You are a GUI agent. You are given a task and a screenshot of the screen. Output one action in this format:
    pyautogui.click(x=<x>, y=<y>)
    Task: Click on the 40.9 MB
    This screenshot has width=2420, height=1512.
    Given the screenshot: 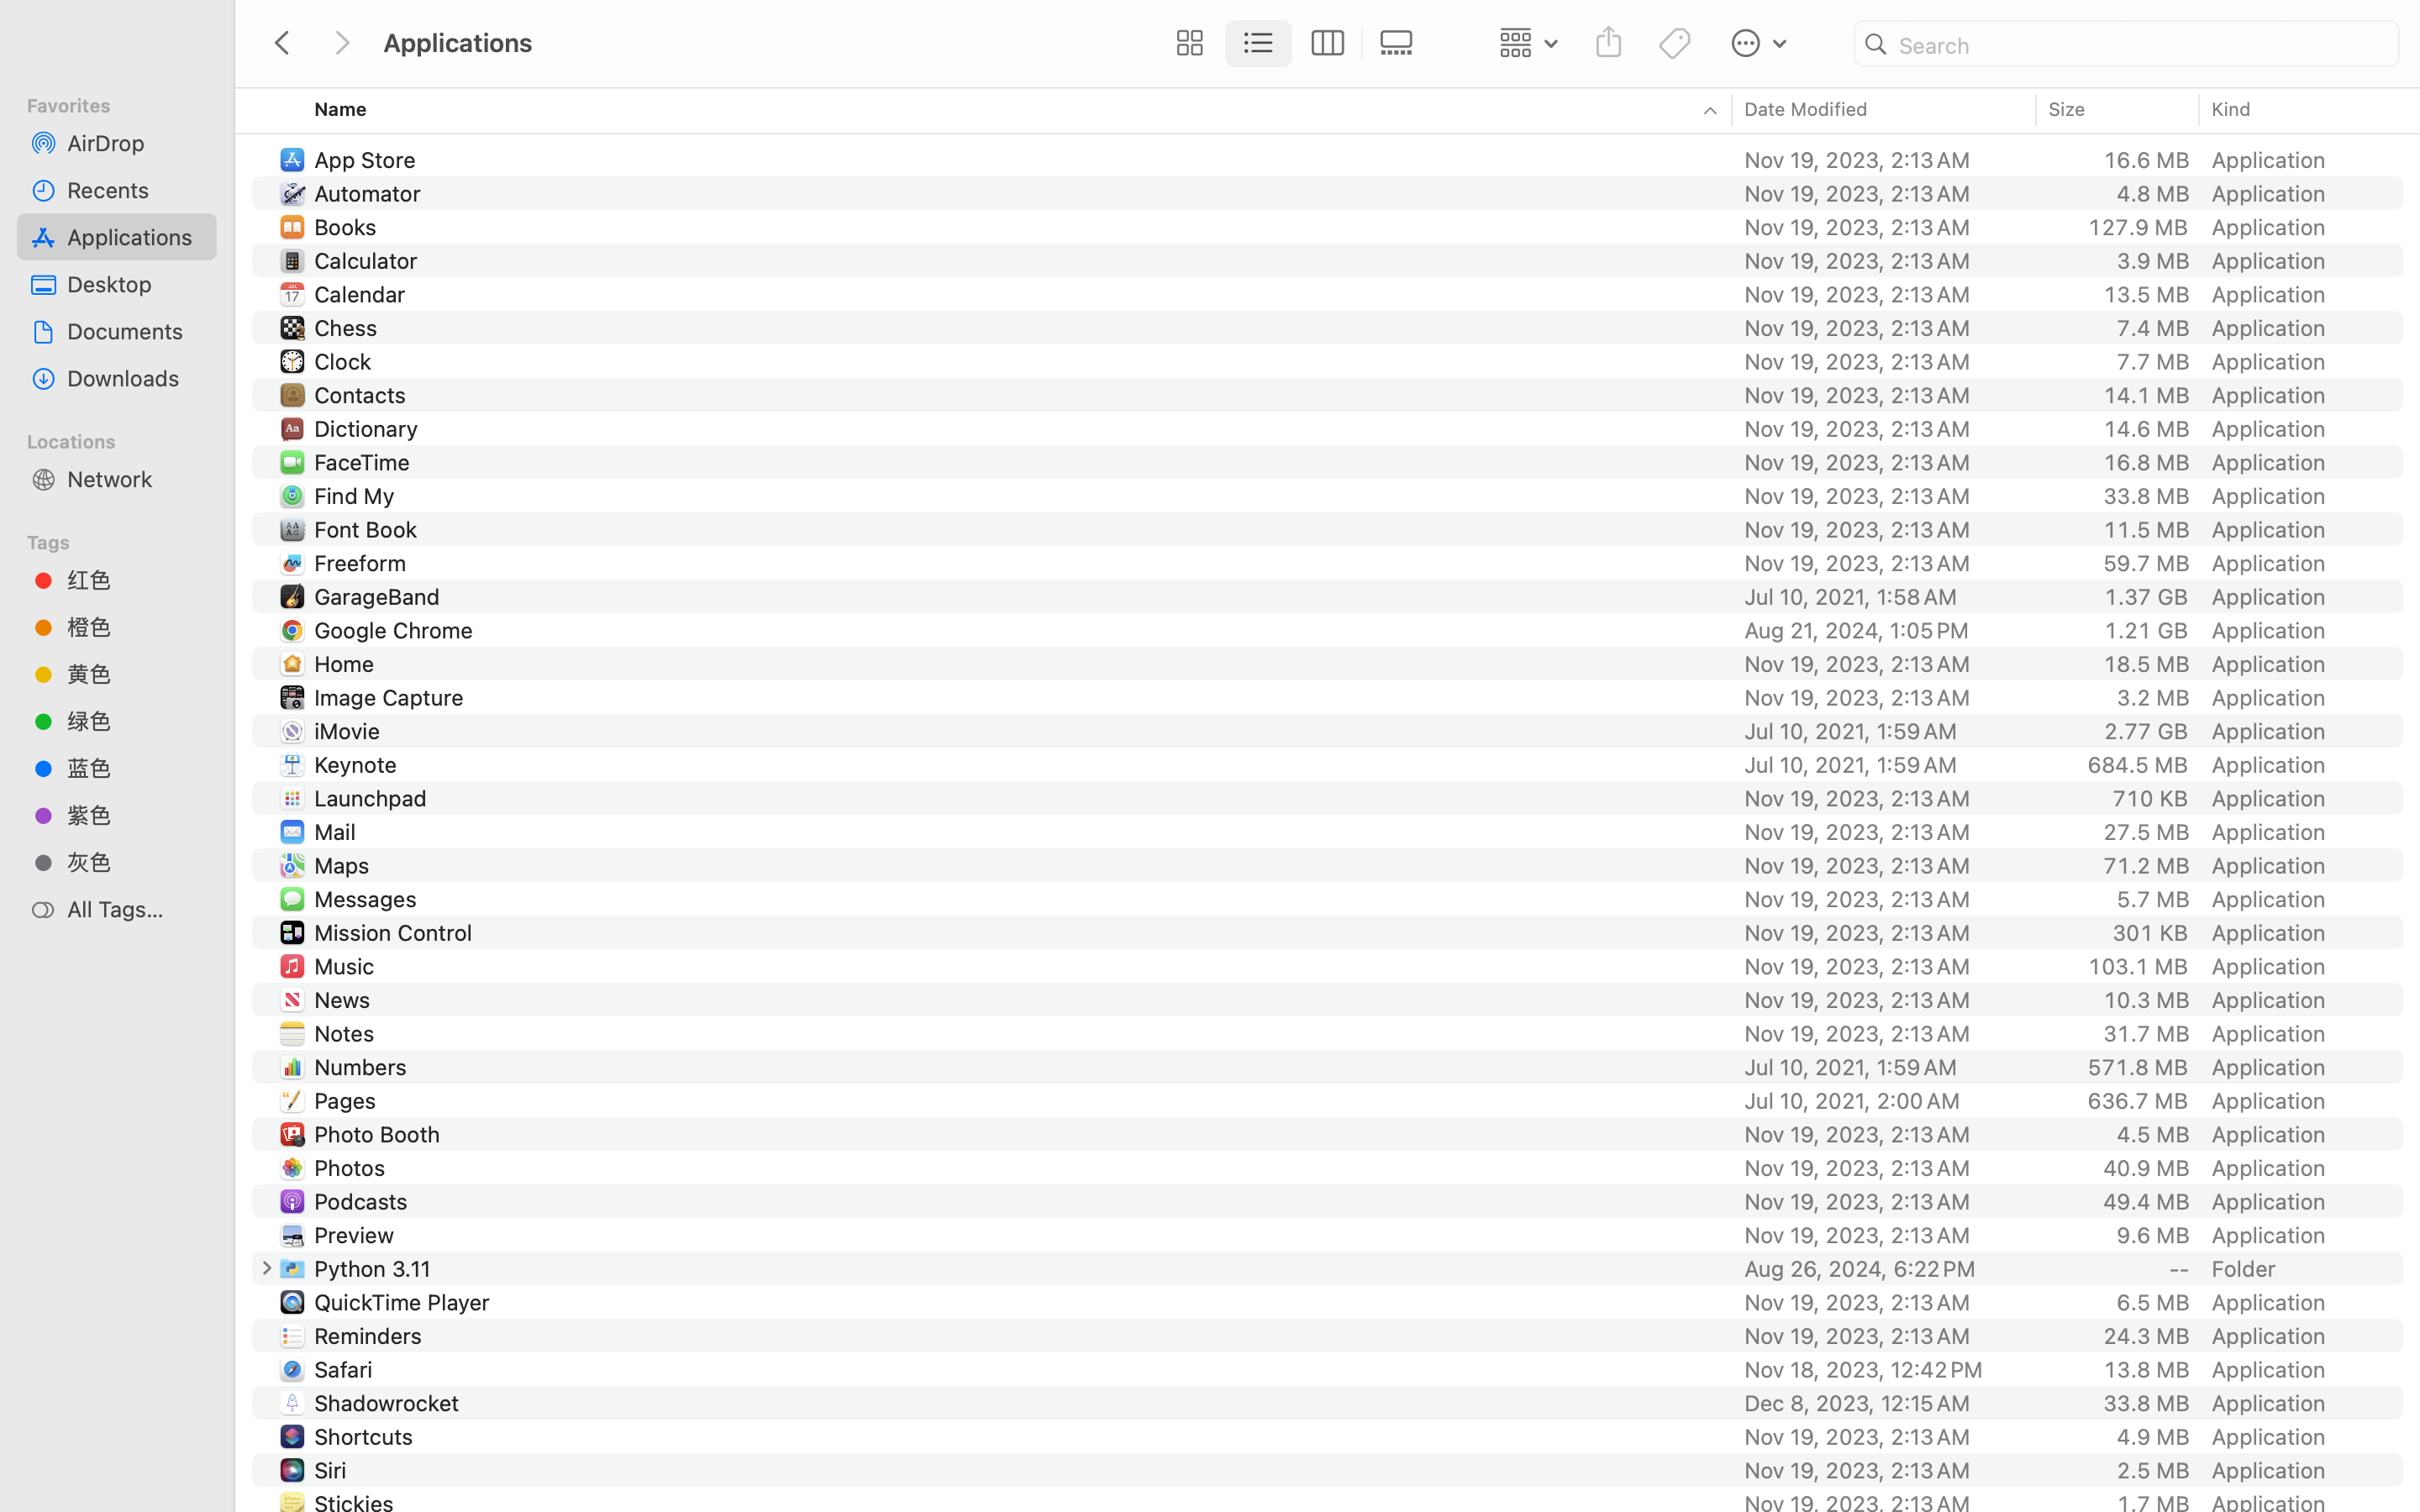 What is the action you would take?
    pyautogui.click(x=2146, y=1168)
    